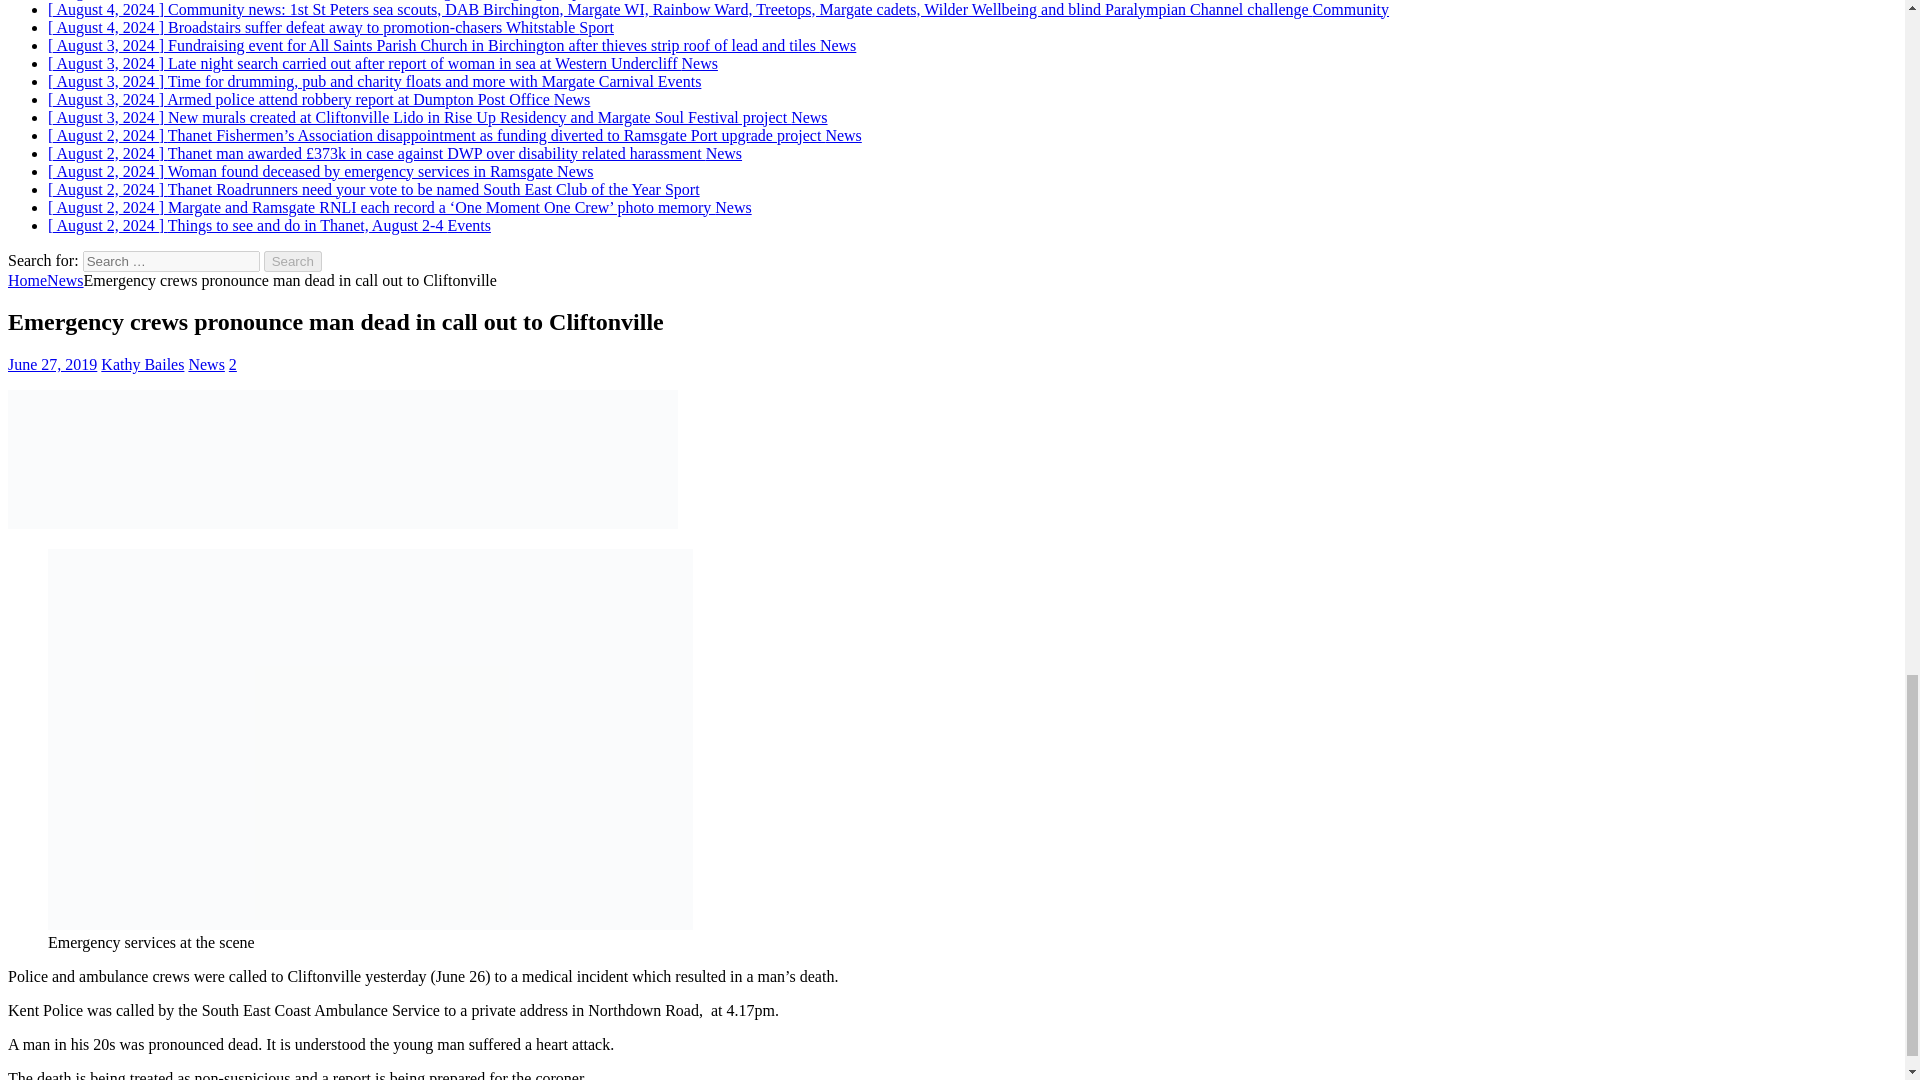 The width and height of the screenshot is (1920, 1080). What do you see at coordinates (232, 364) in the screenshot?
I see `2` at bounding box center [232, 364].